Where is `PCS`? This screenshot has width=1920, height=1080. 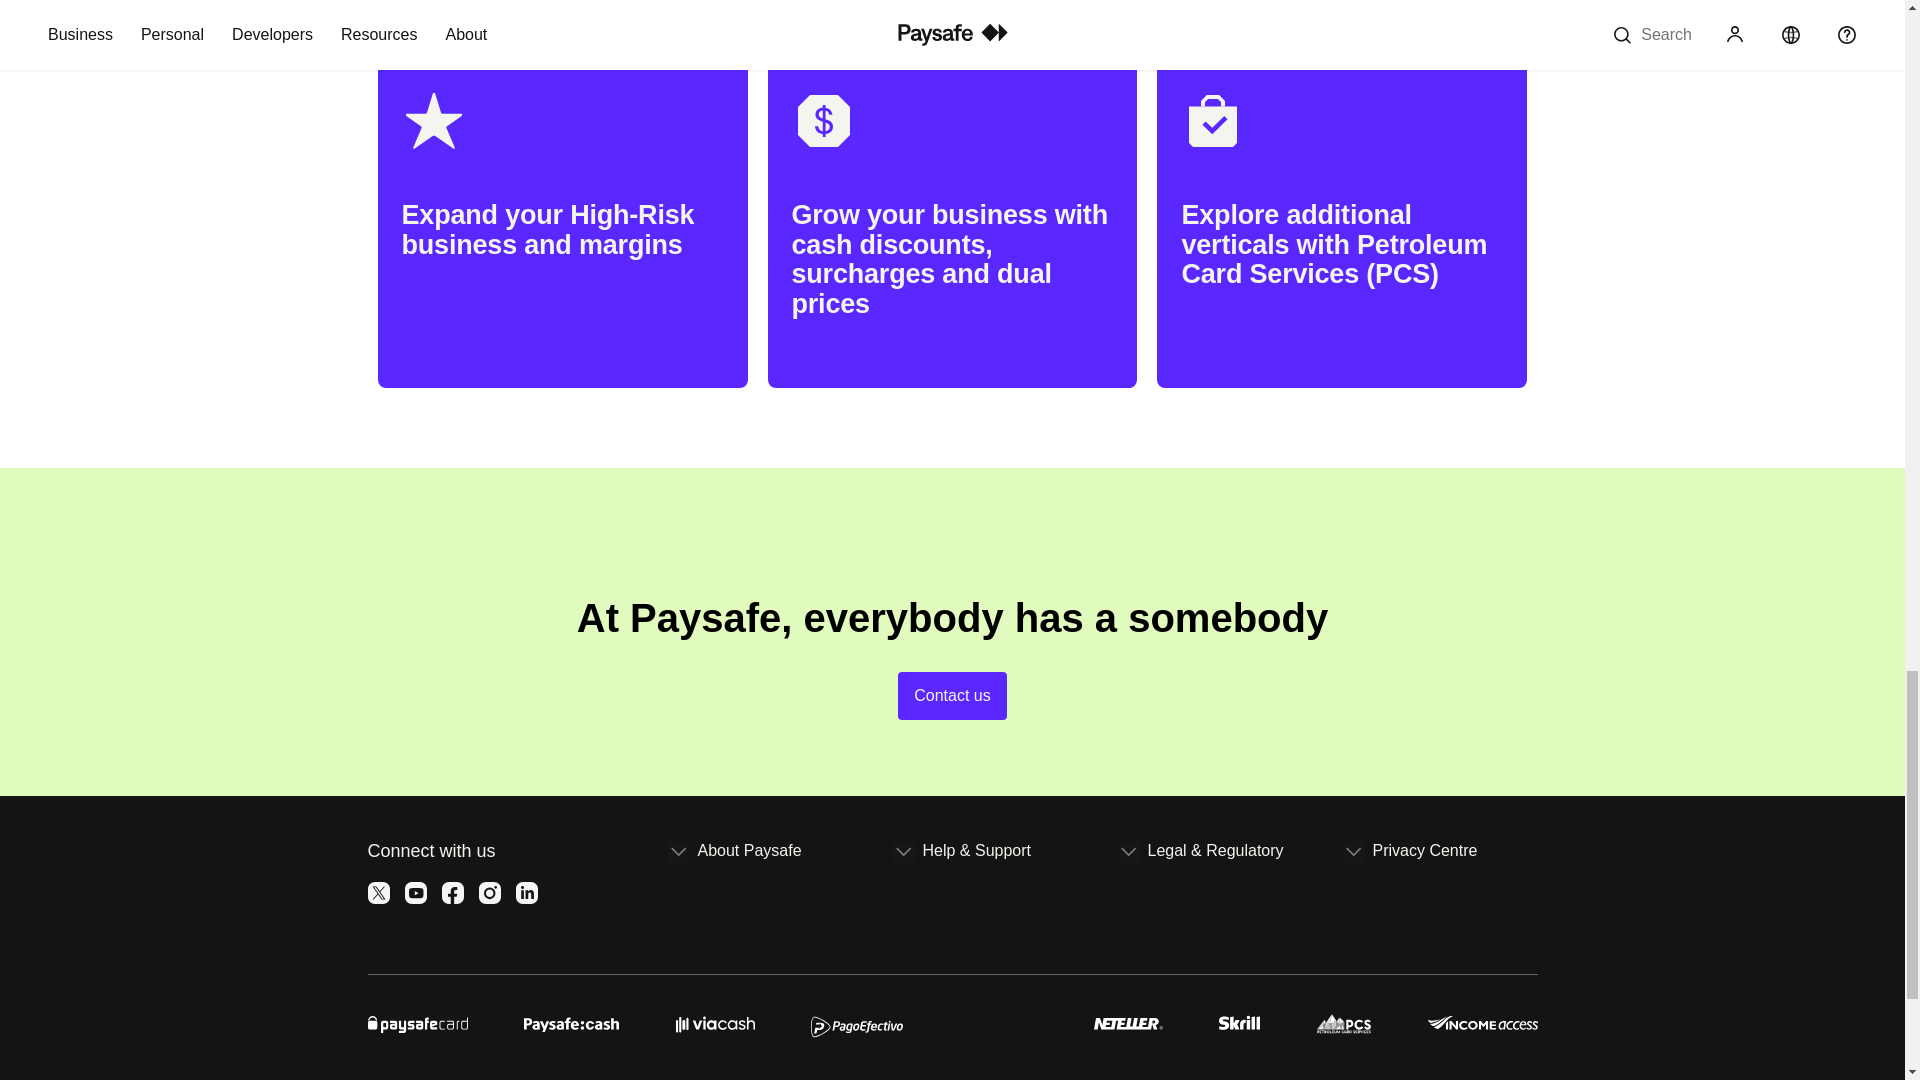 PCS is located at coordinates (1344, 1022).